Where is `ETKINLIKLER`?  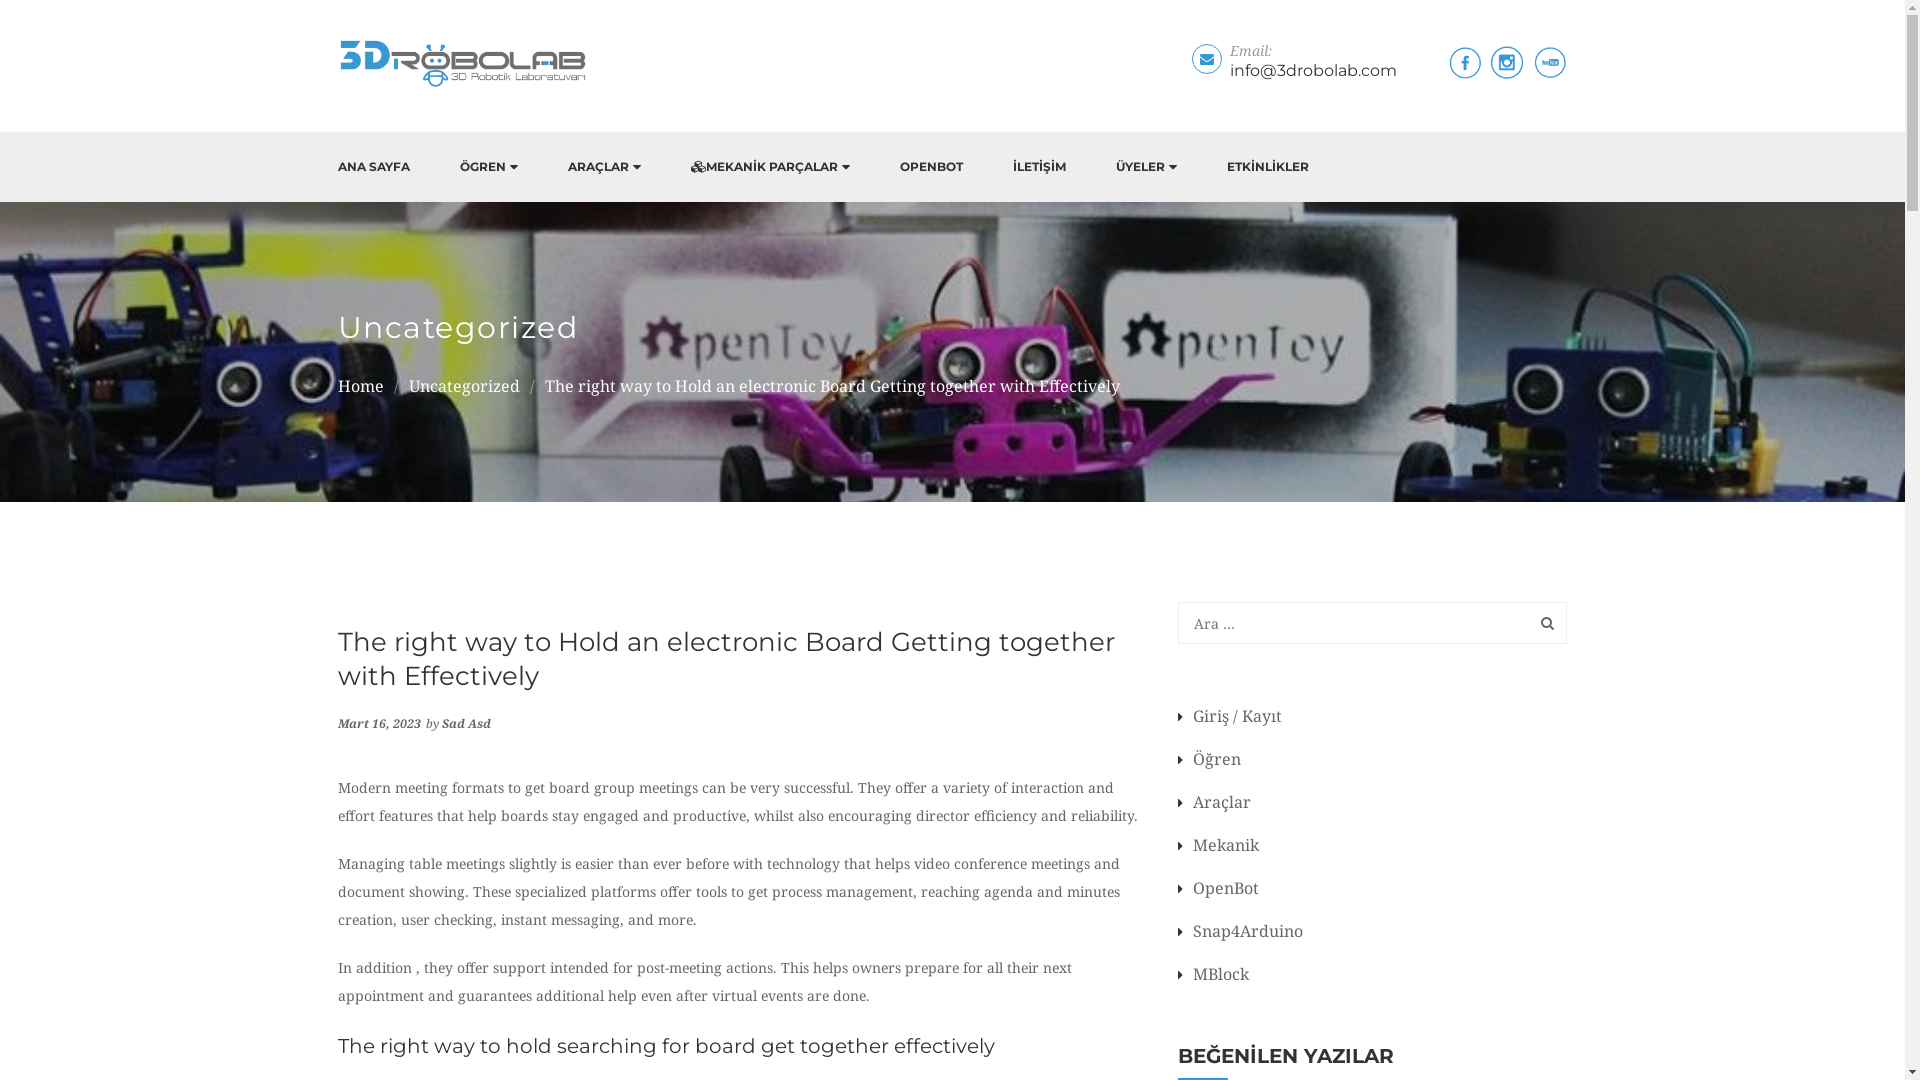 ETKINLIKLER is located at coordinates (1267, 167).